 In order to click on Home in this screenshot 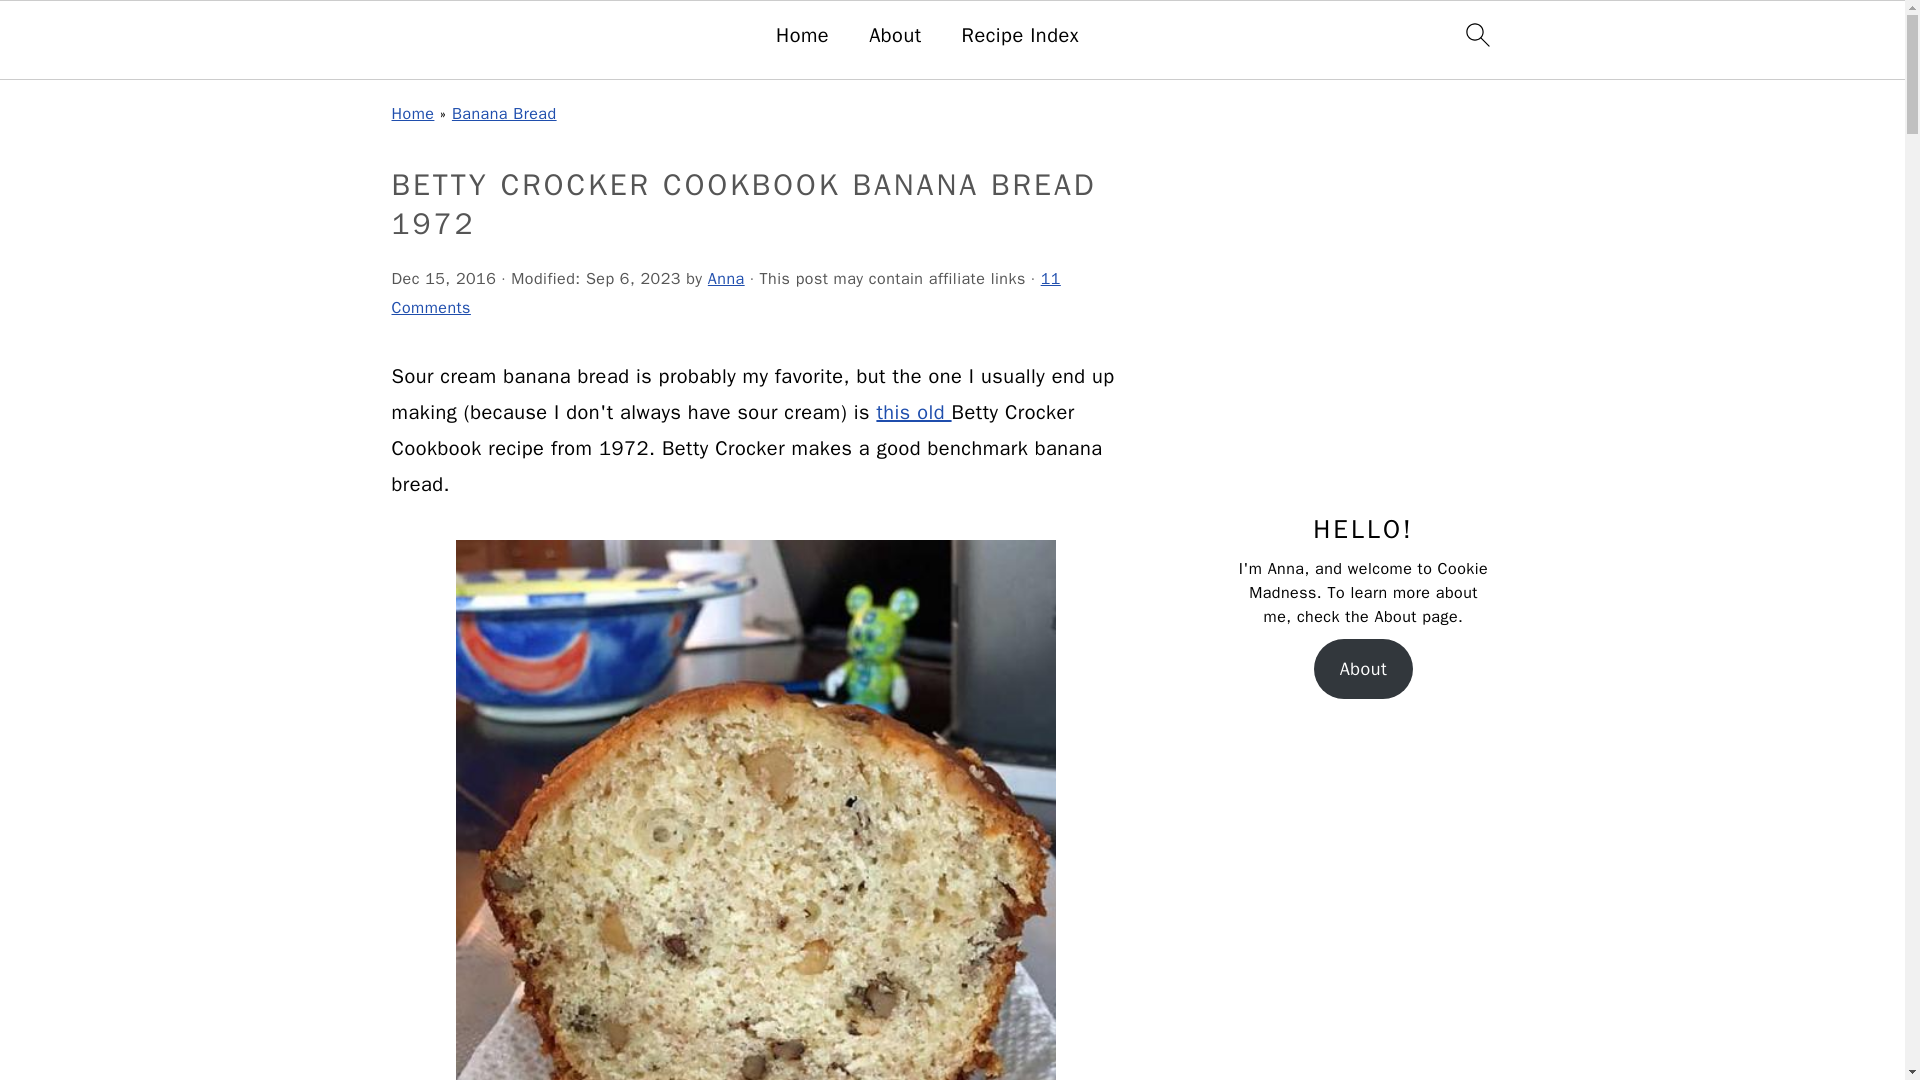, I will do `click(413, 114)`.